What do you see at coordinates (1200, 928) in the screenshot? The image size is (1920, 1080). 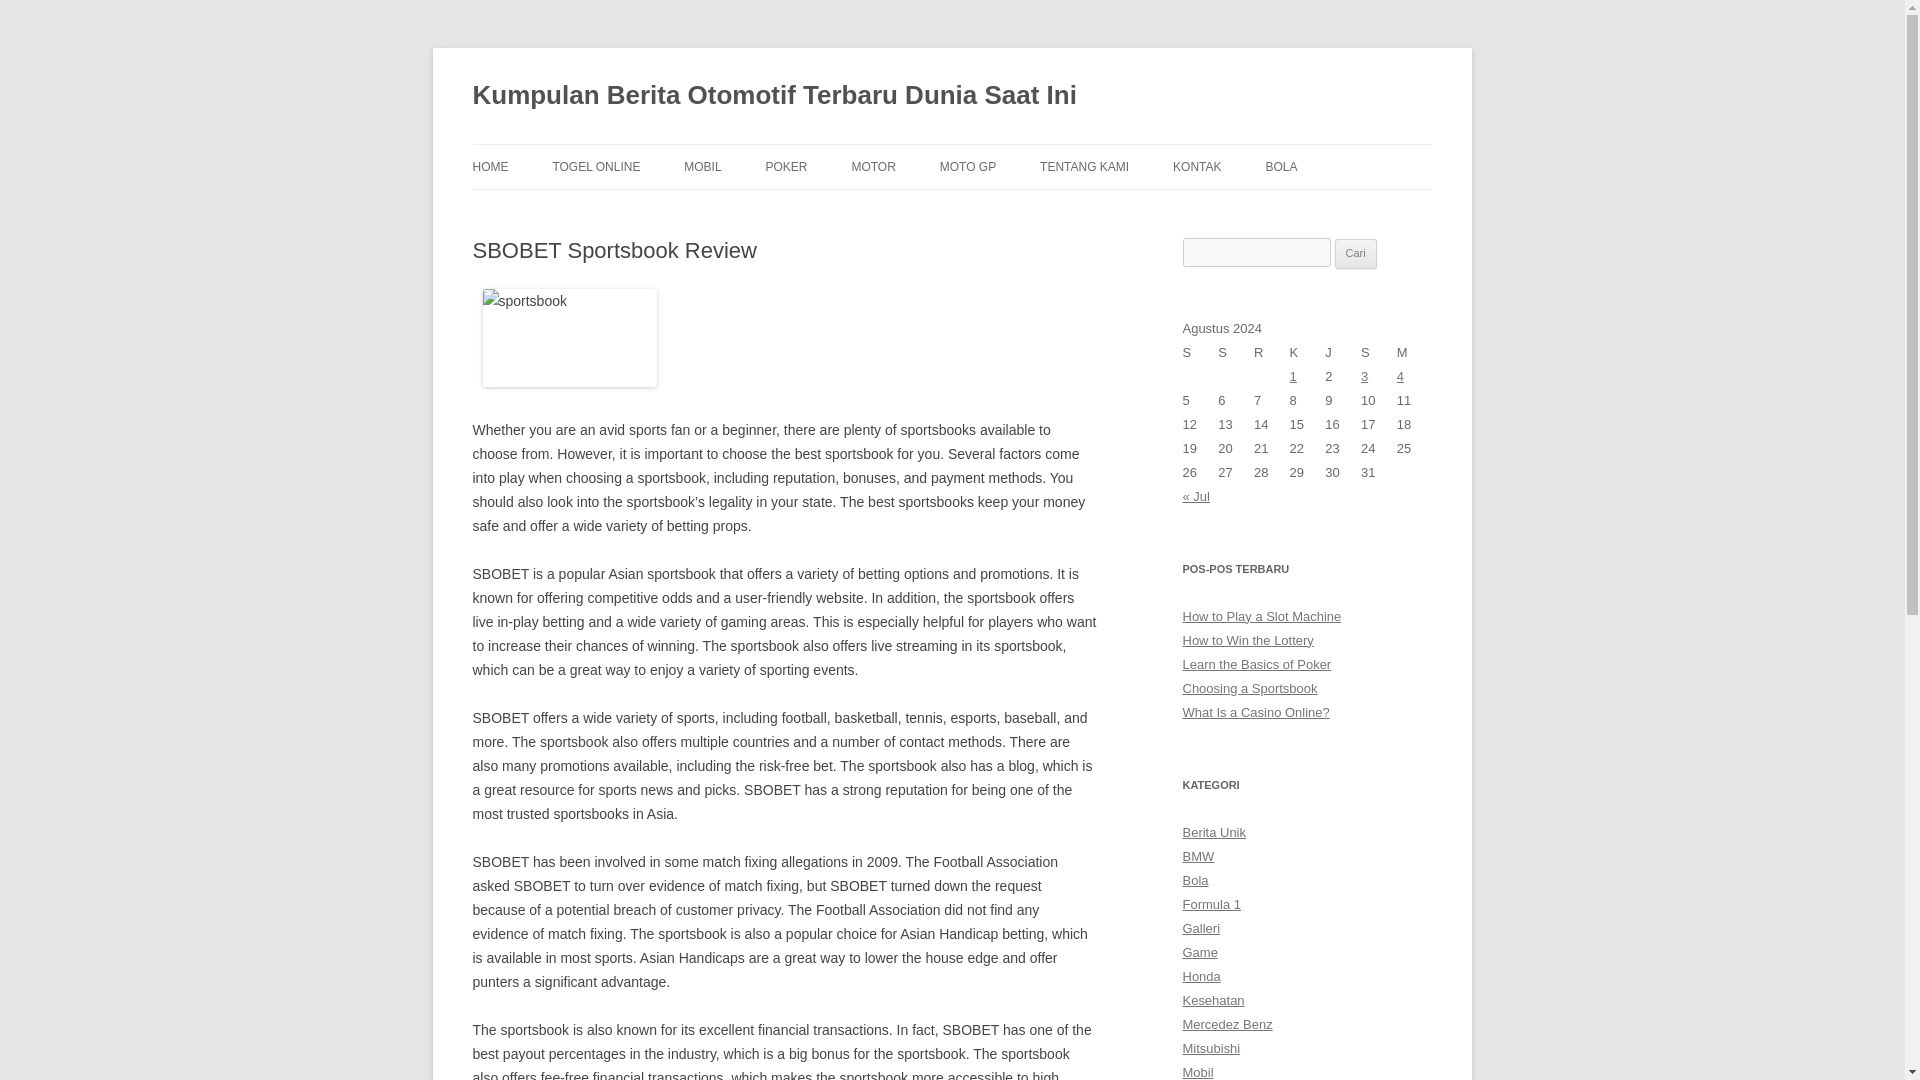 I see `Galleri` at bounding box center [1200, 928].